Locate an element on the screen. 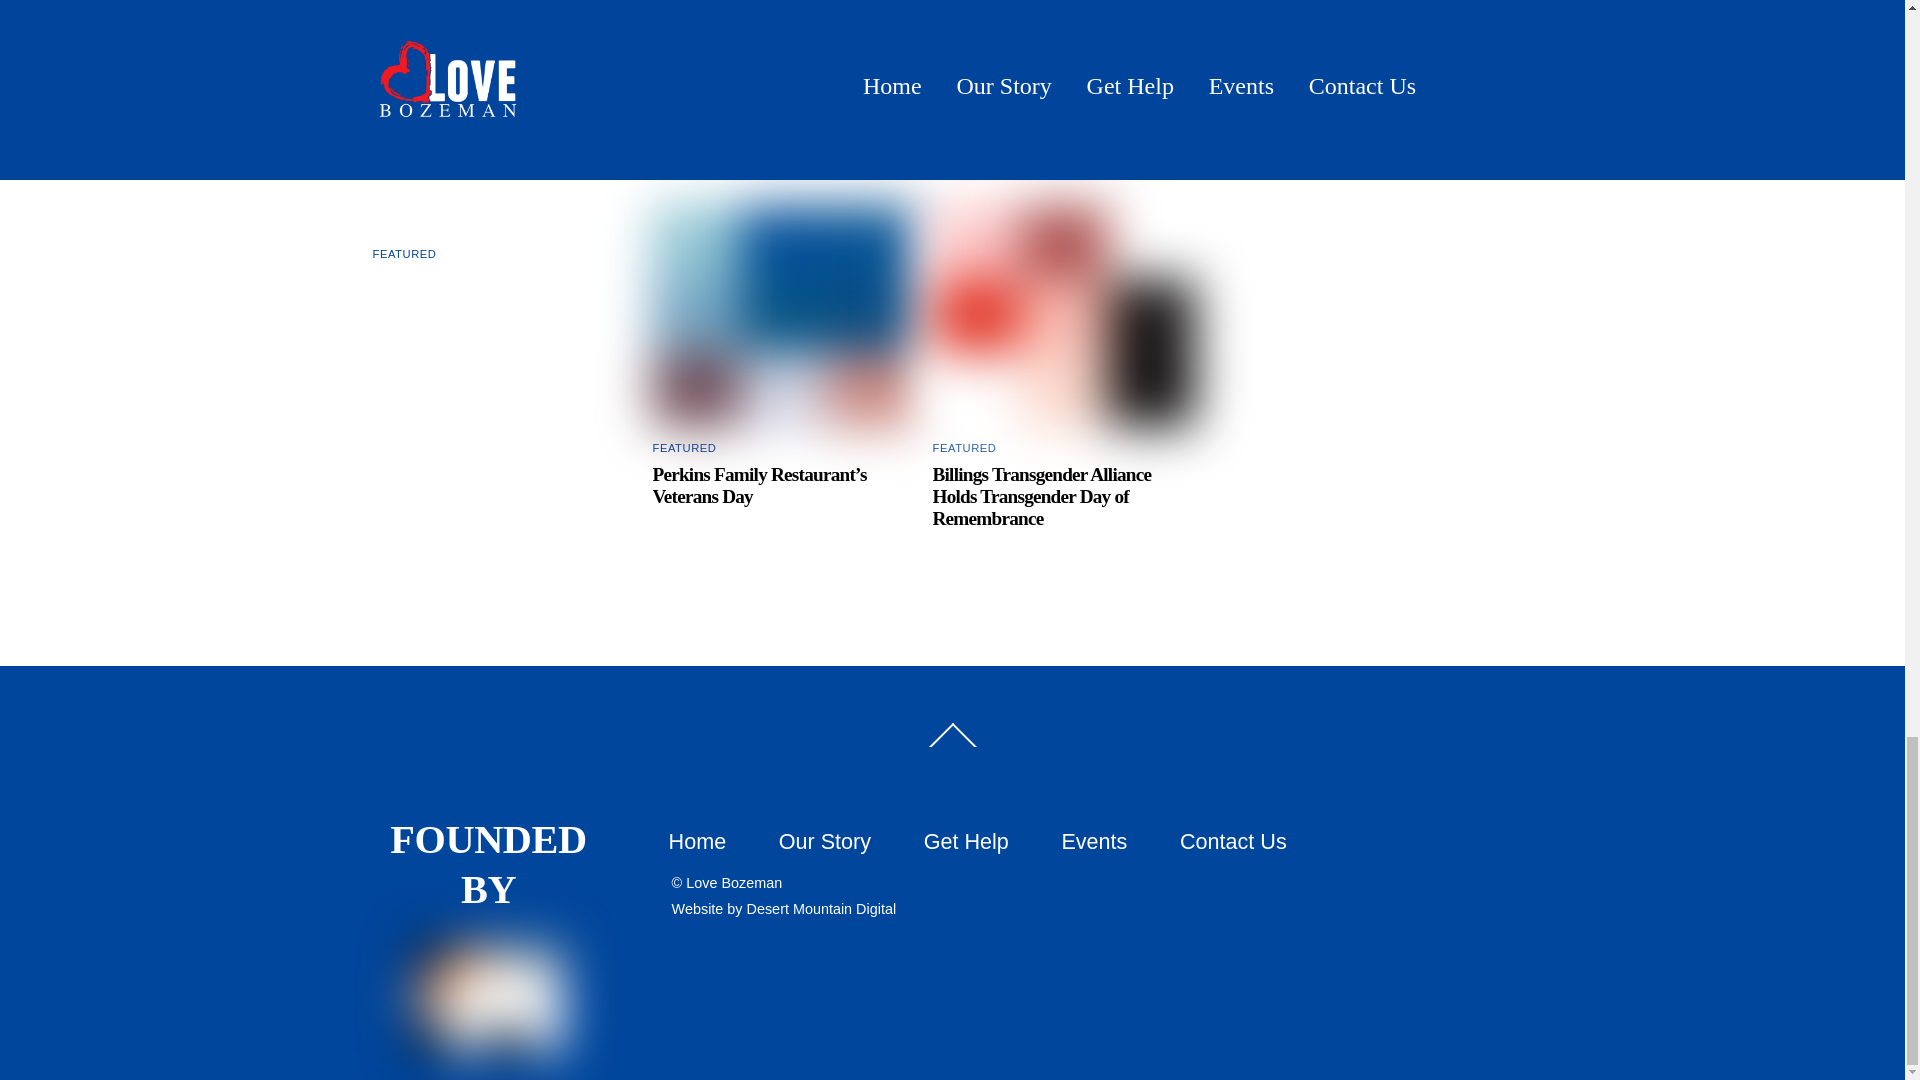 The height and width of the screenshot is (1080, 1920). Events is located at coordinates (1094, 842).